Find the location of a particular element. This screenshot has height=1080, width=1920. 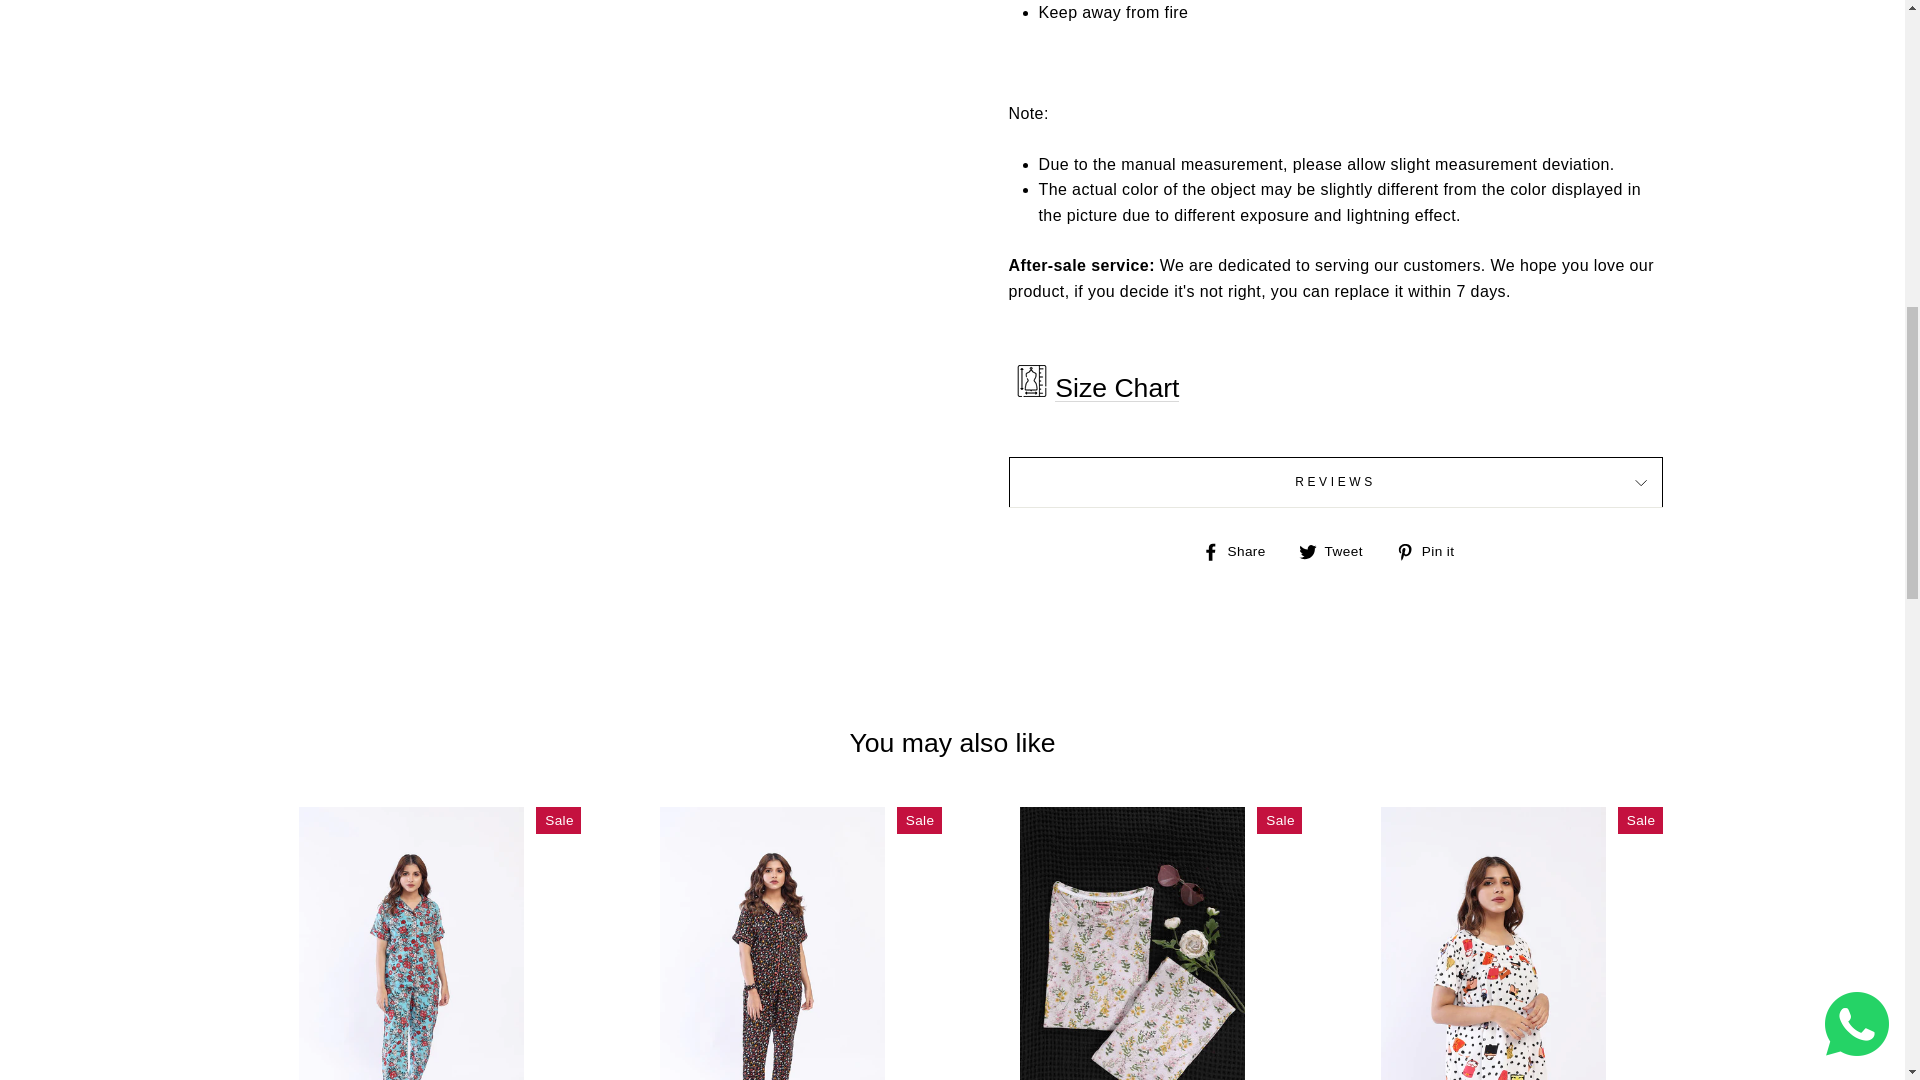

Tweet on Twitter is located at coordinates (1338, 550).